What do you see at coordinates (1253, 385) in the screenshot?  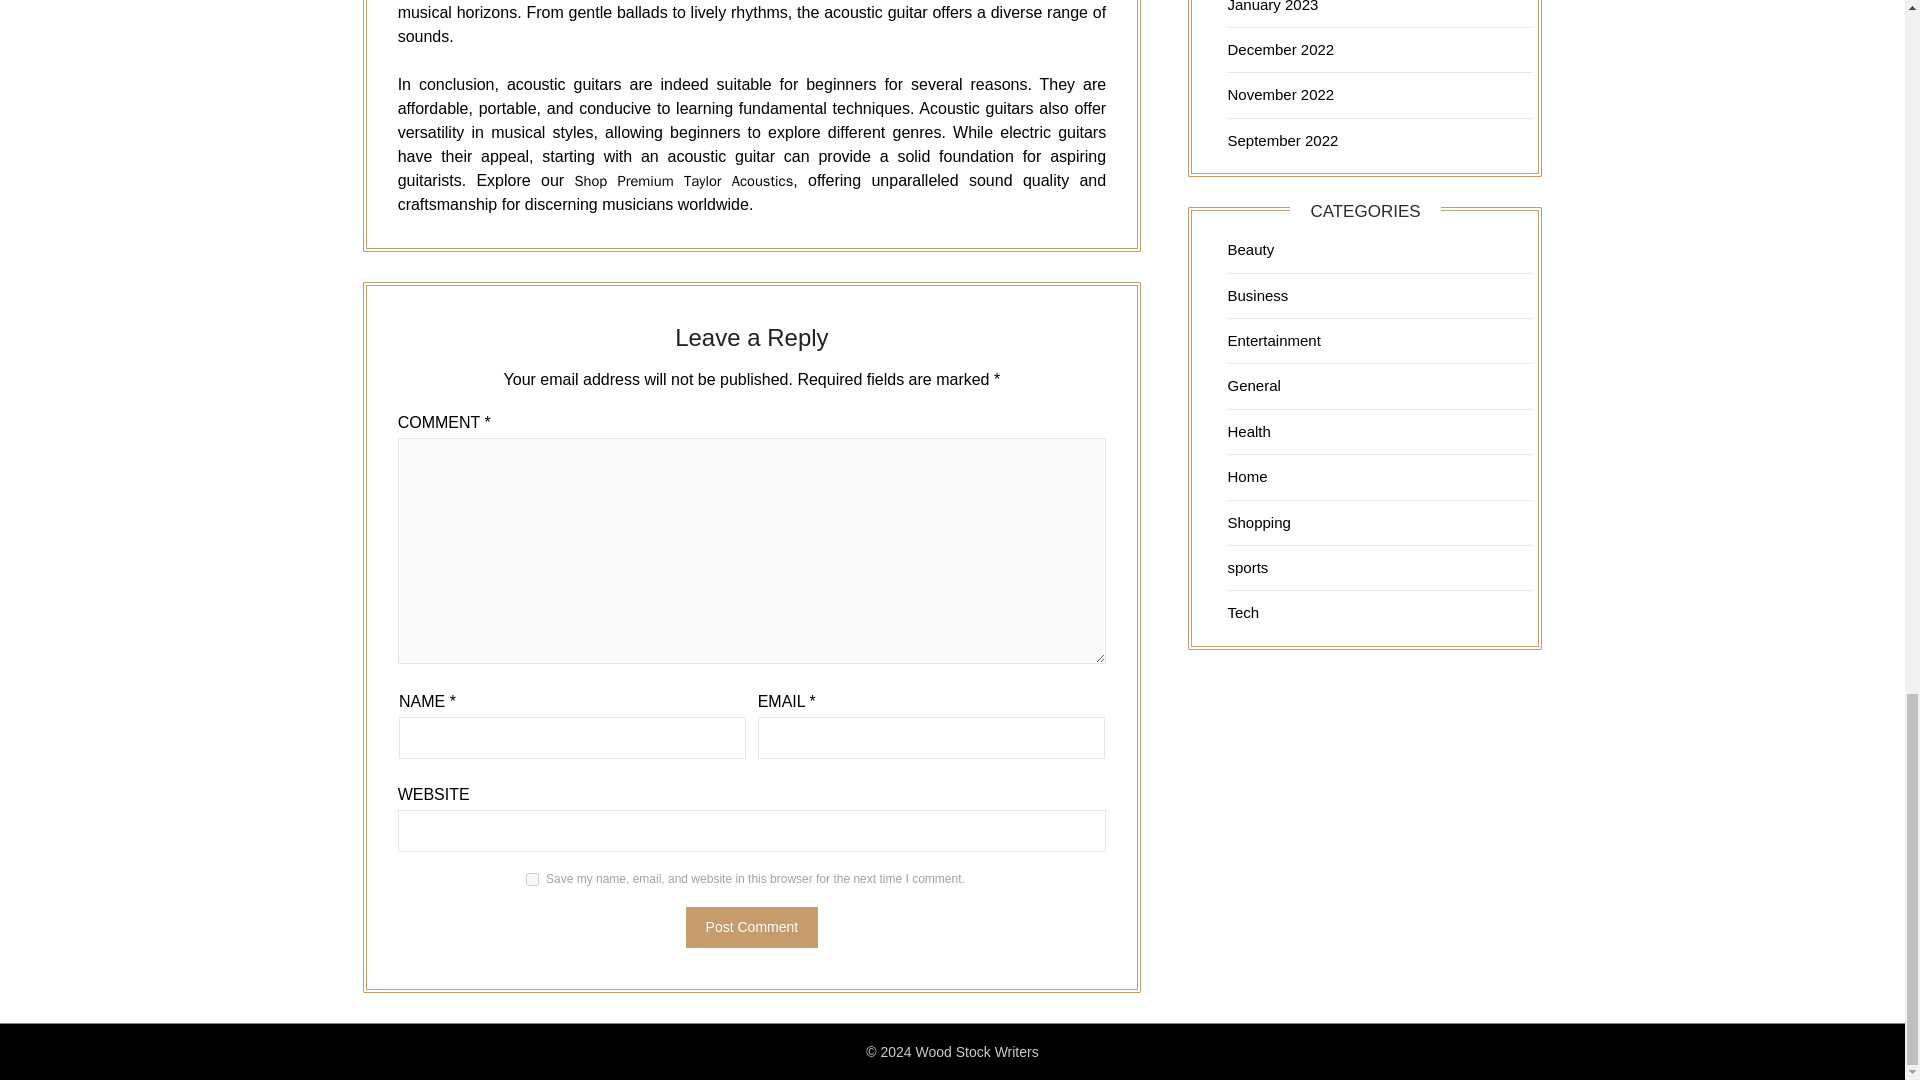 I see `General` at bounding box center [1253, 385].